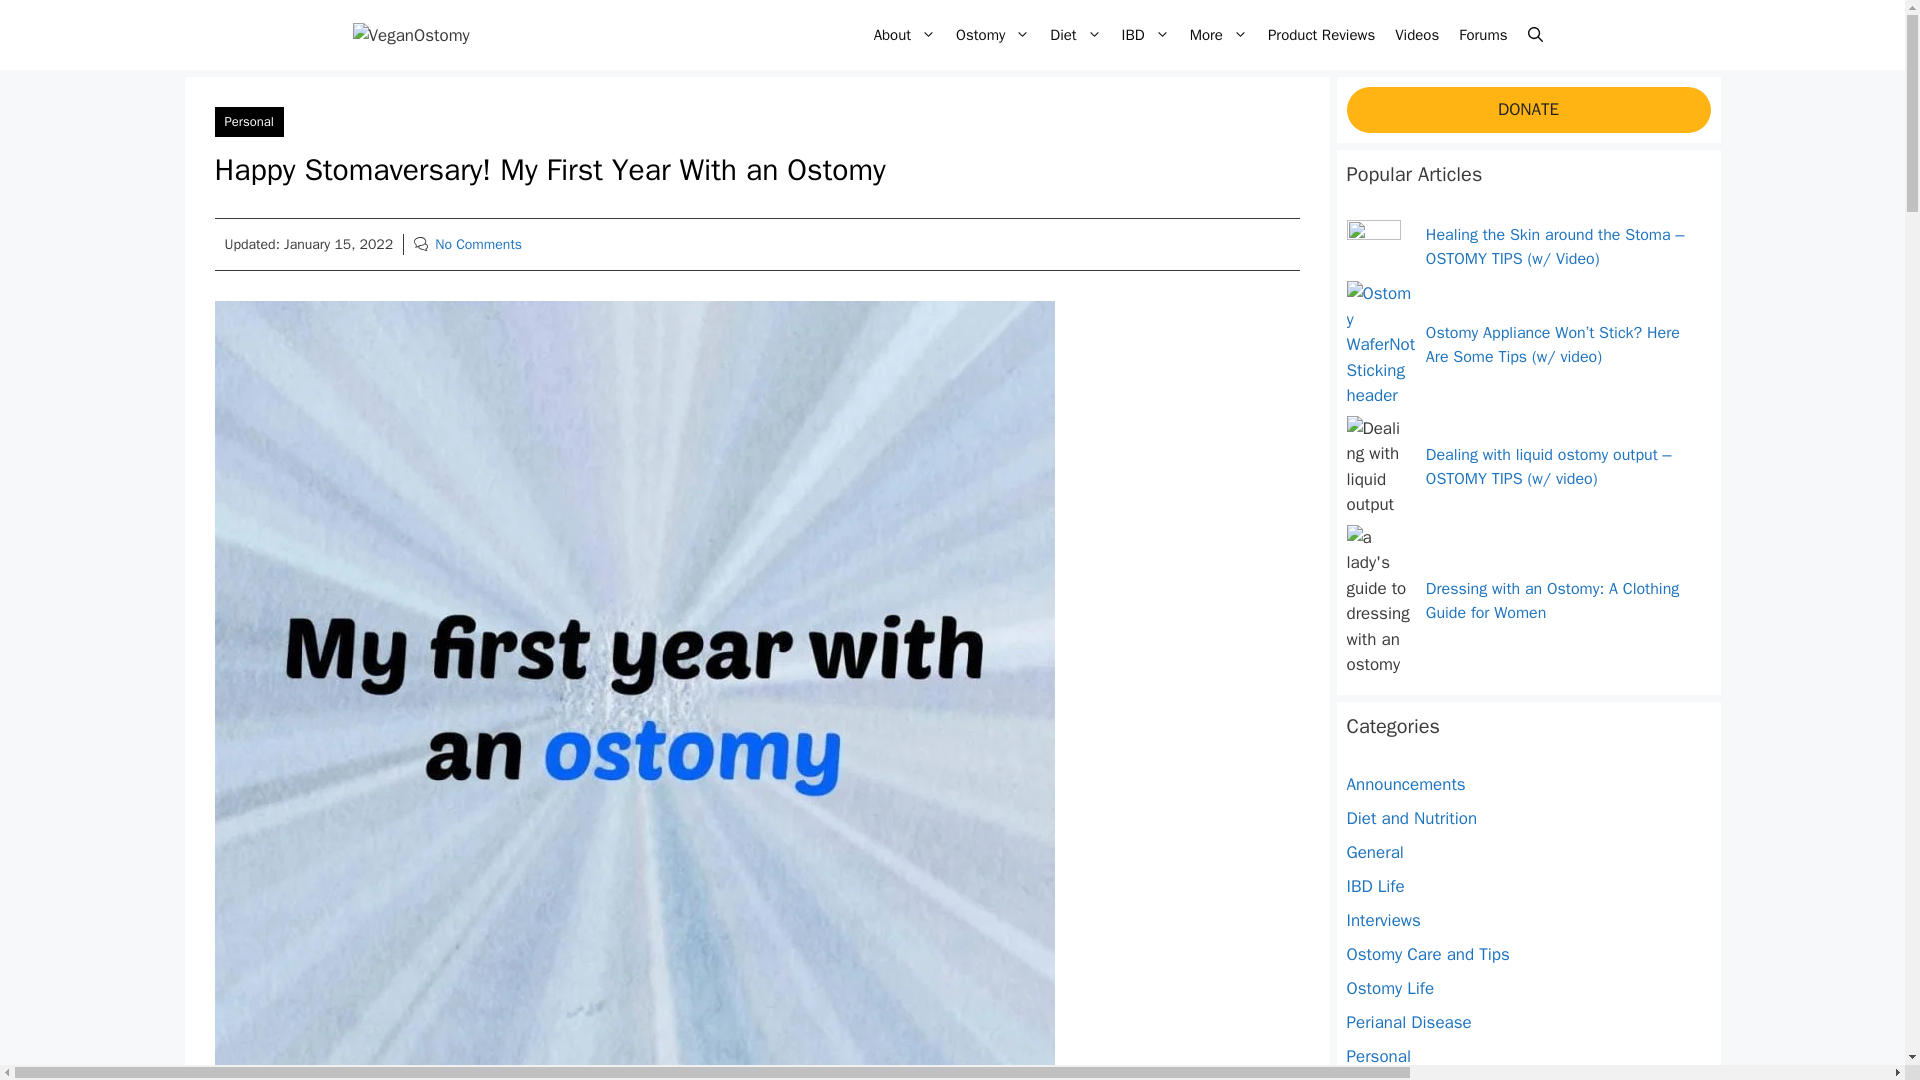  Describe the element at coordinates (993, 34) in the screenshot. I see `Ostomy` at that location.